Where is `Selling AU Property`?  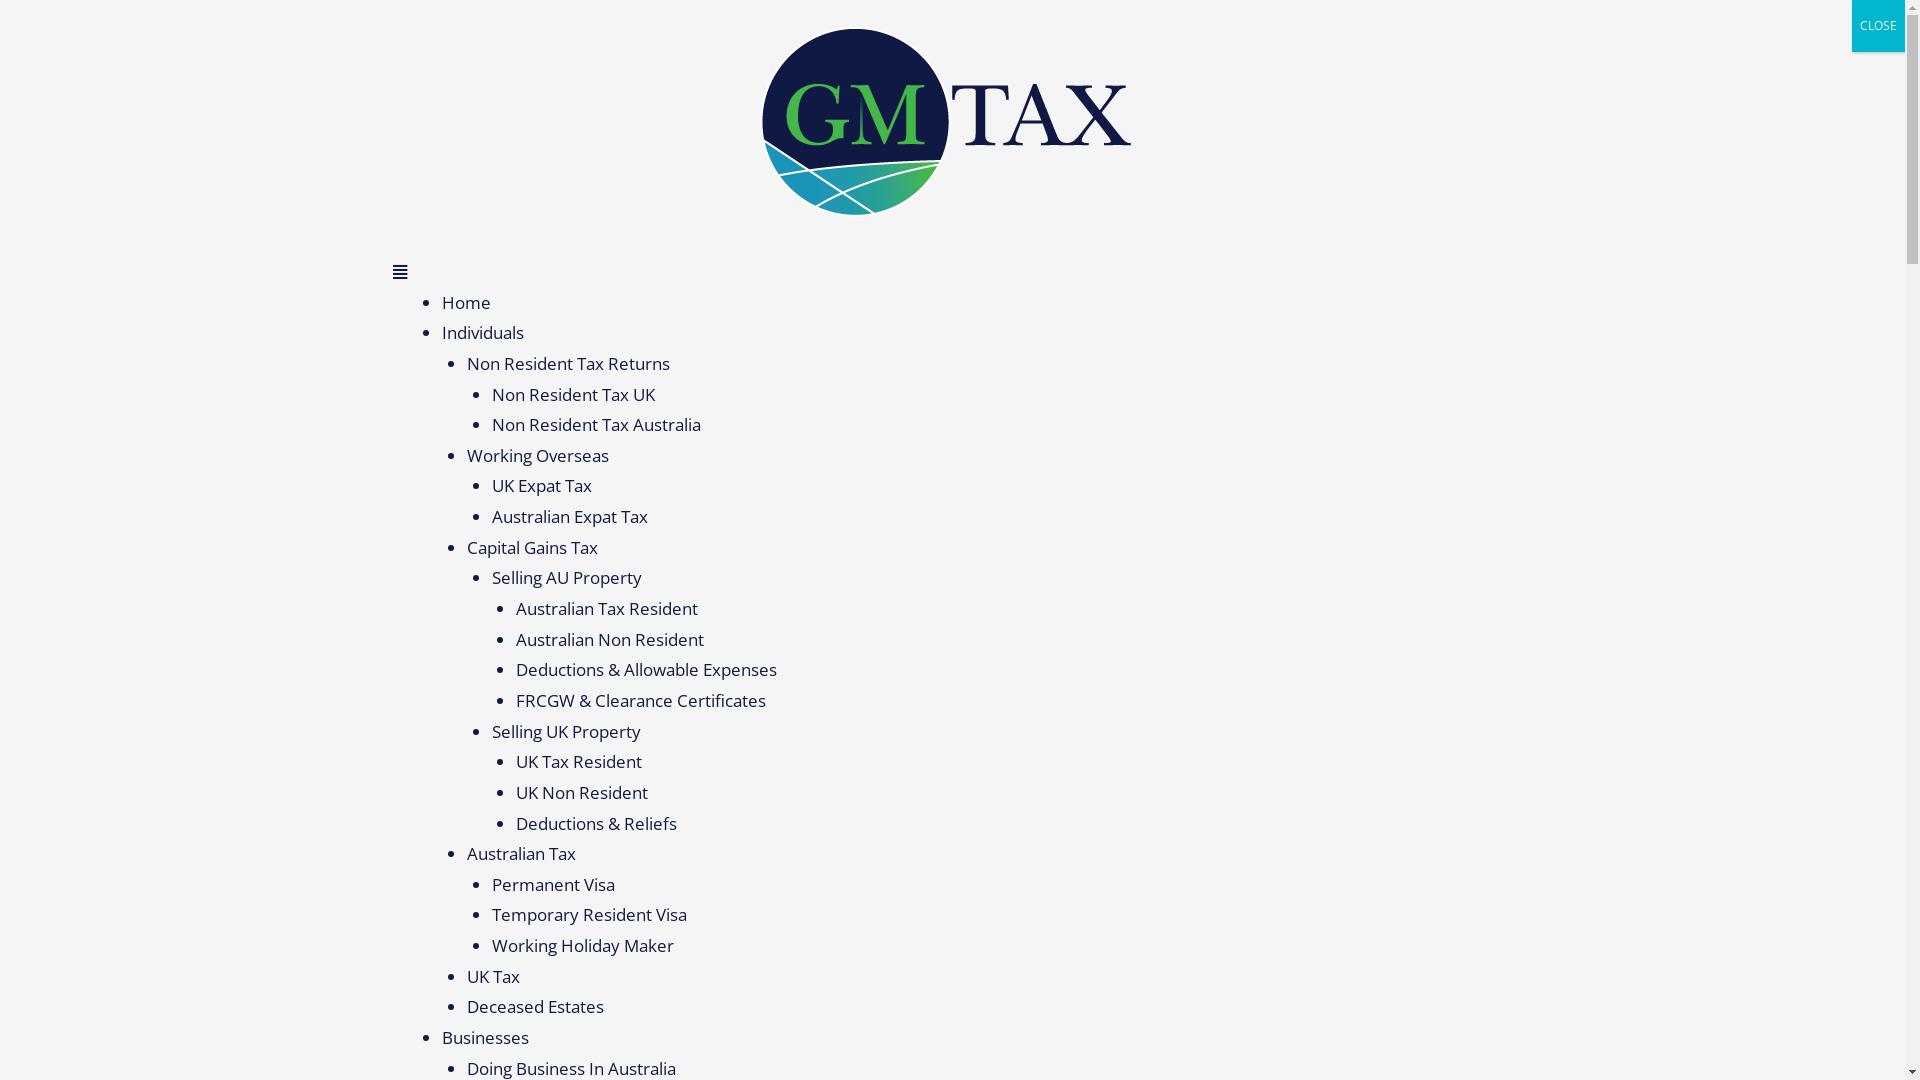
Selling AU Property is located at coordinates (566, 578).